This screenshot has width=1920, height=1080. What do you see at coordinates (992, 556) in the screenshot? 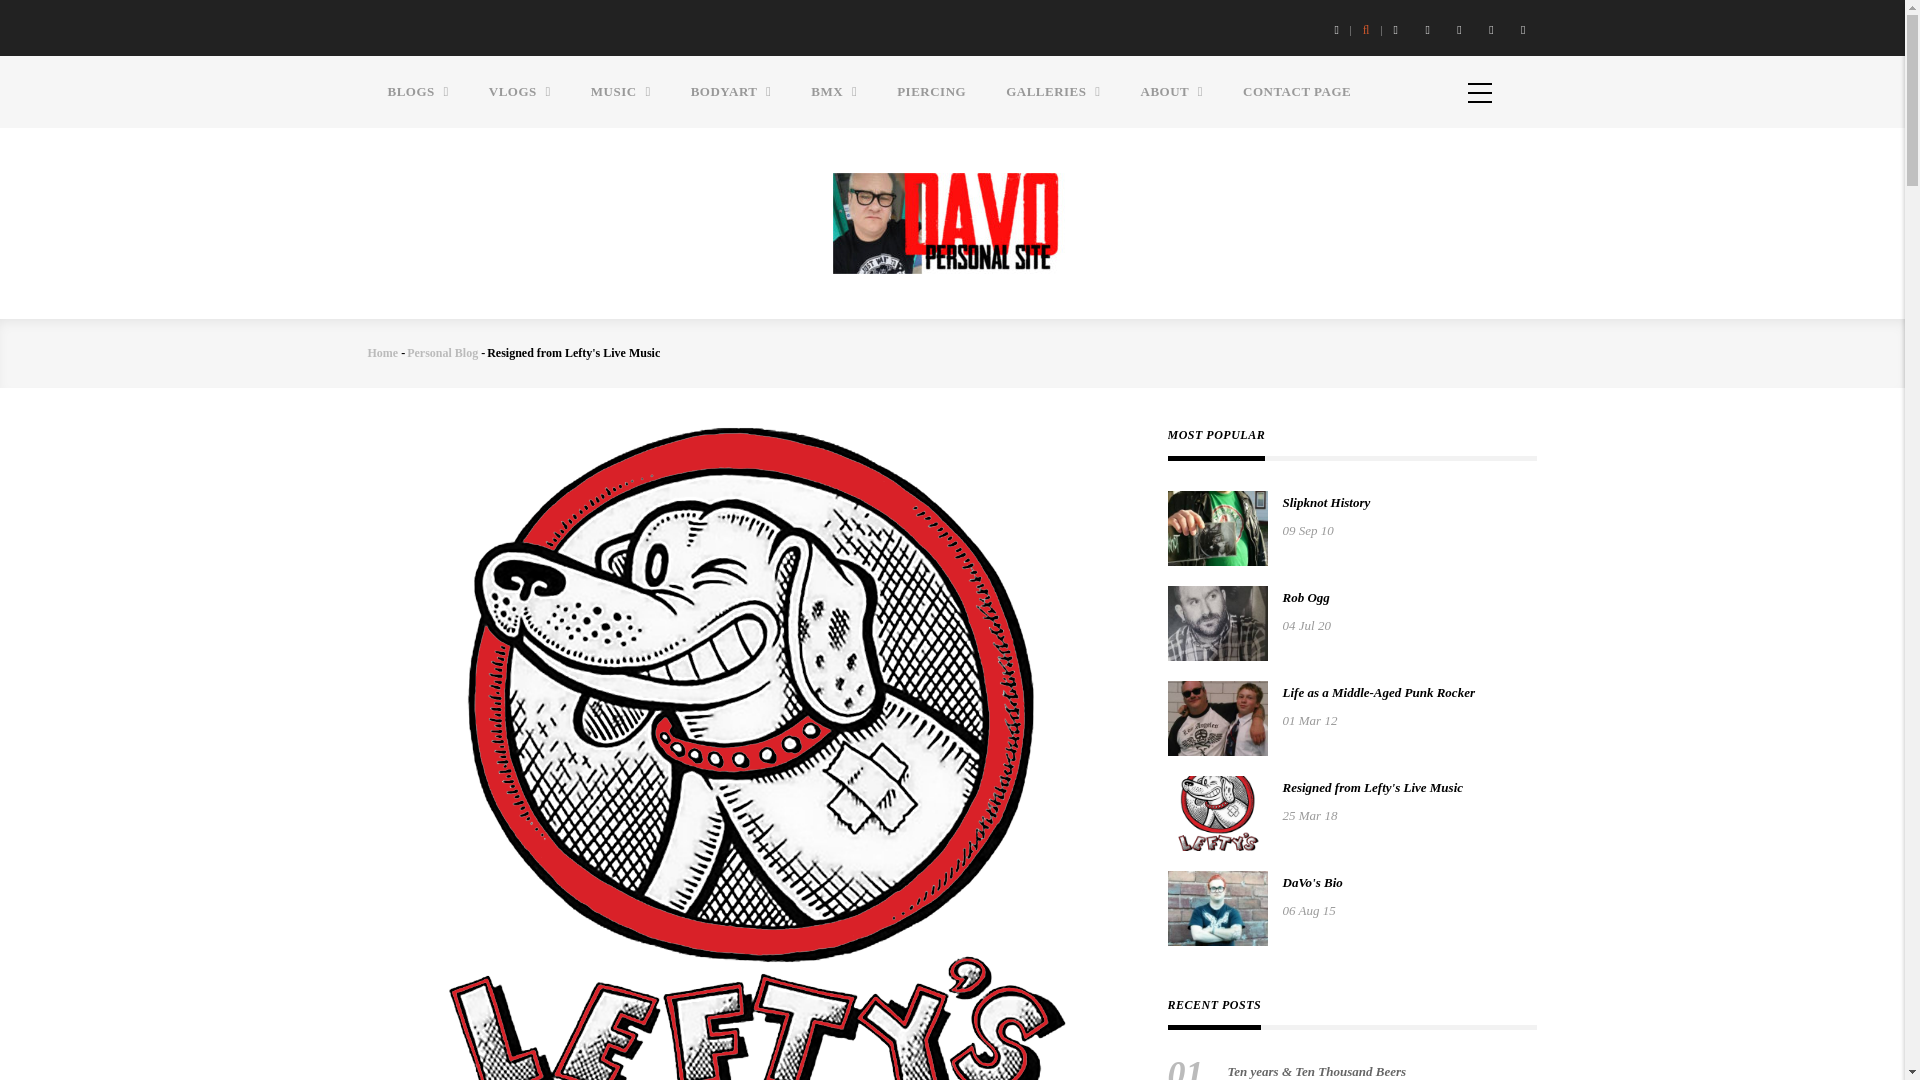
I see `Search` at bounding box center [992, 556].